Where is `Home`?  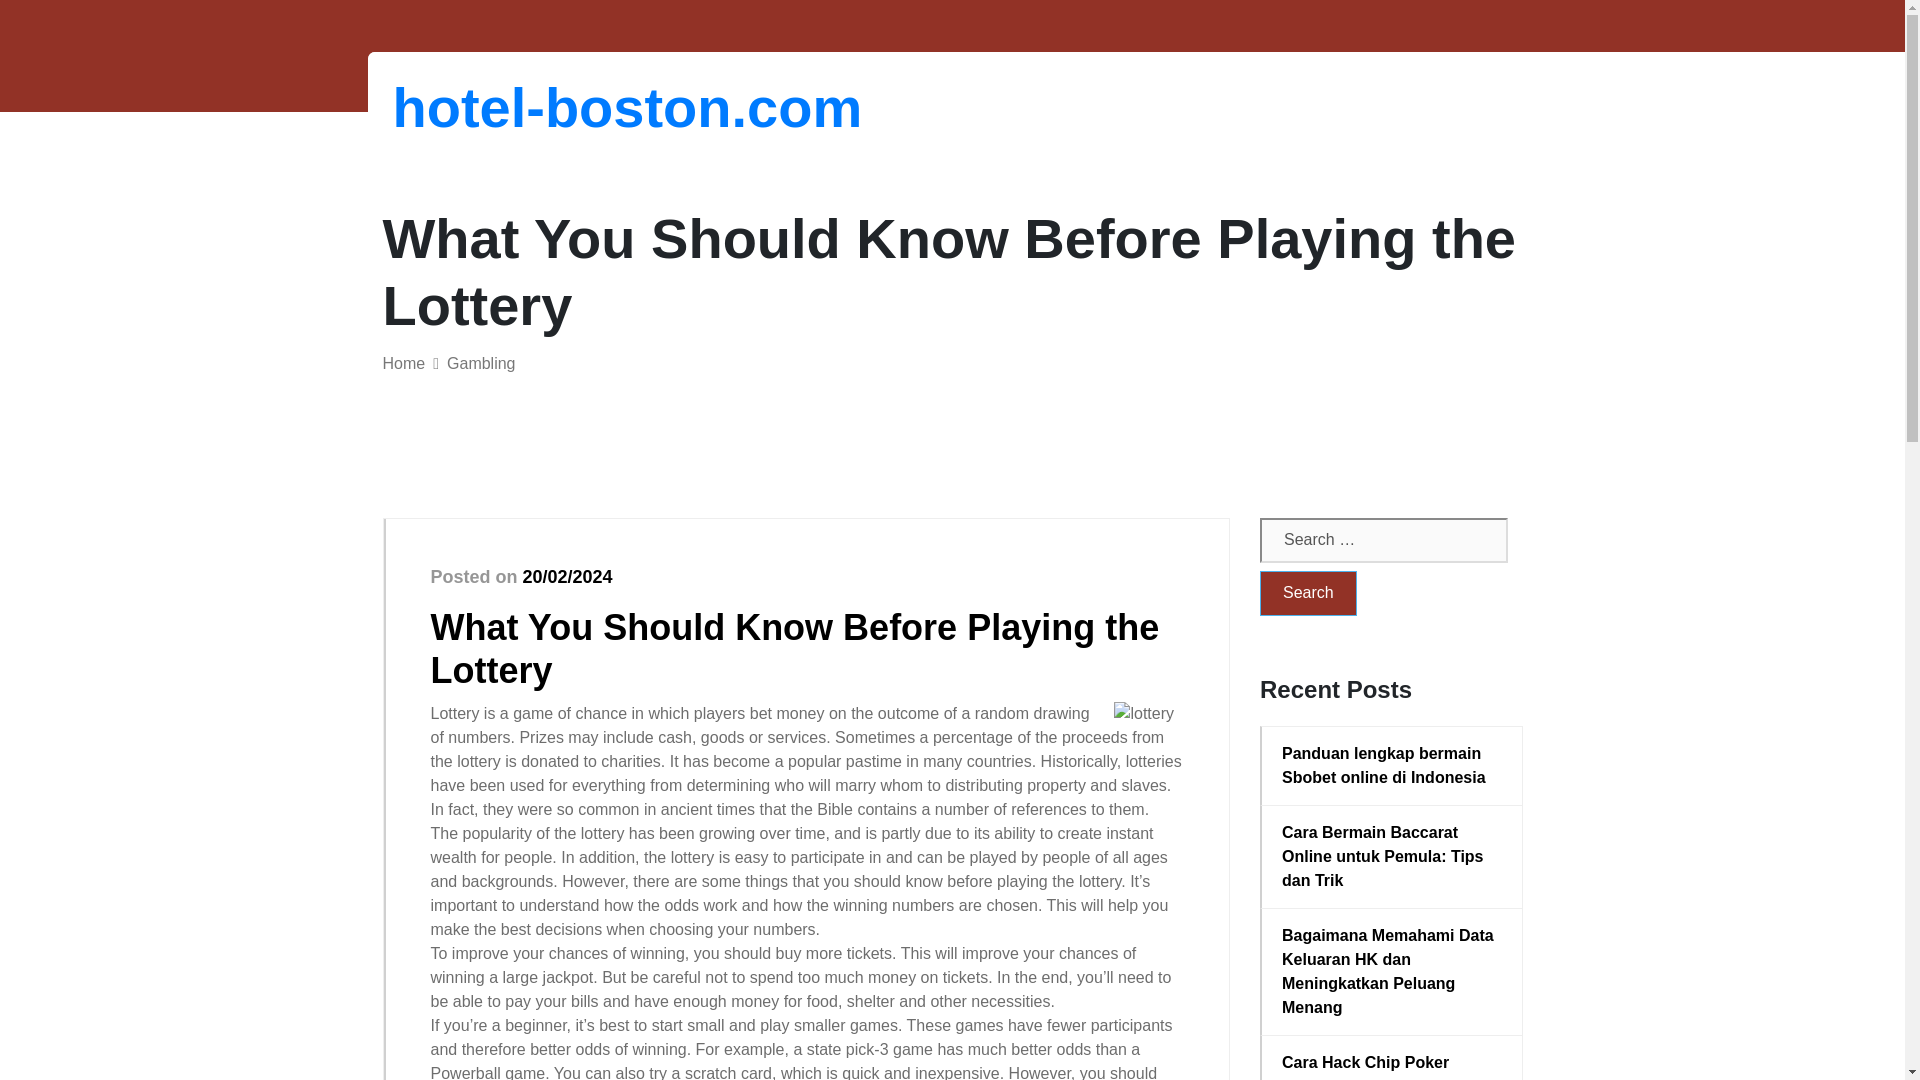 Home is located at coordinates (403, 363).